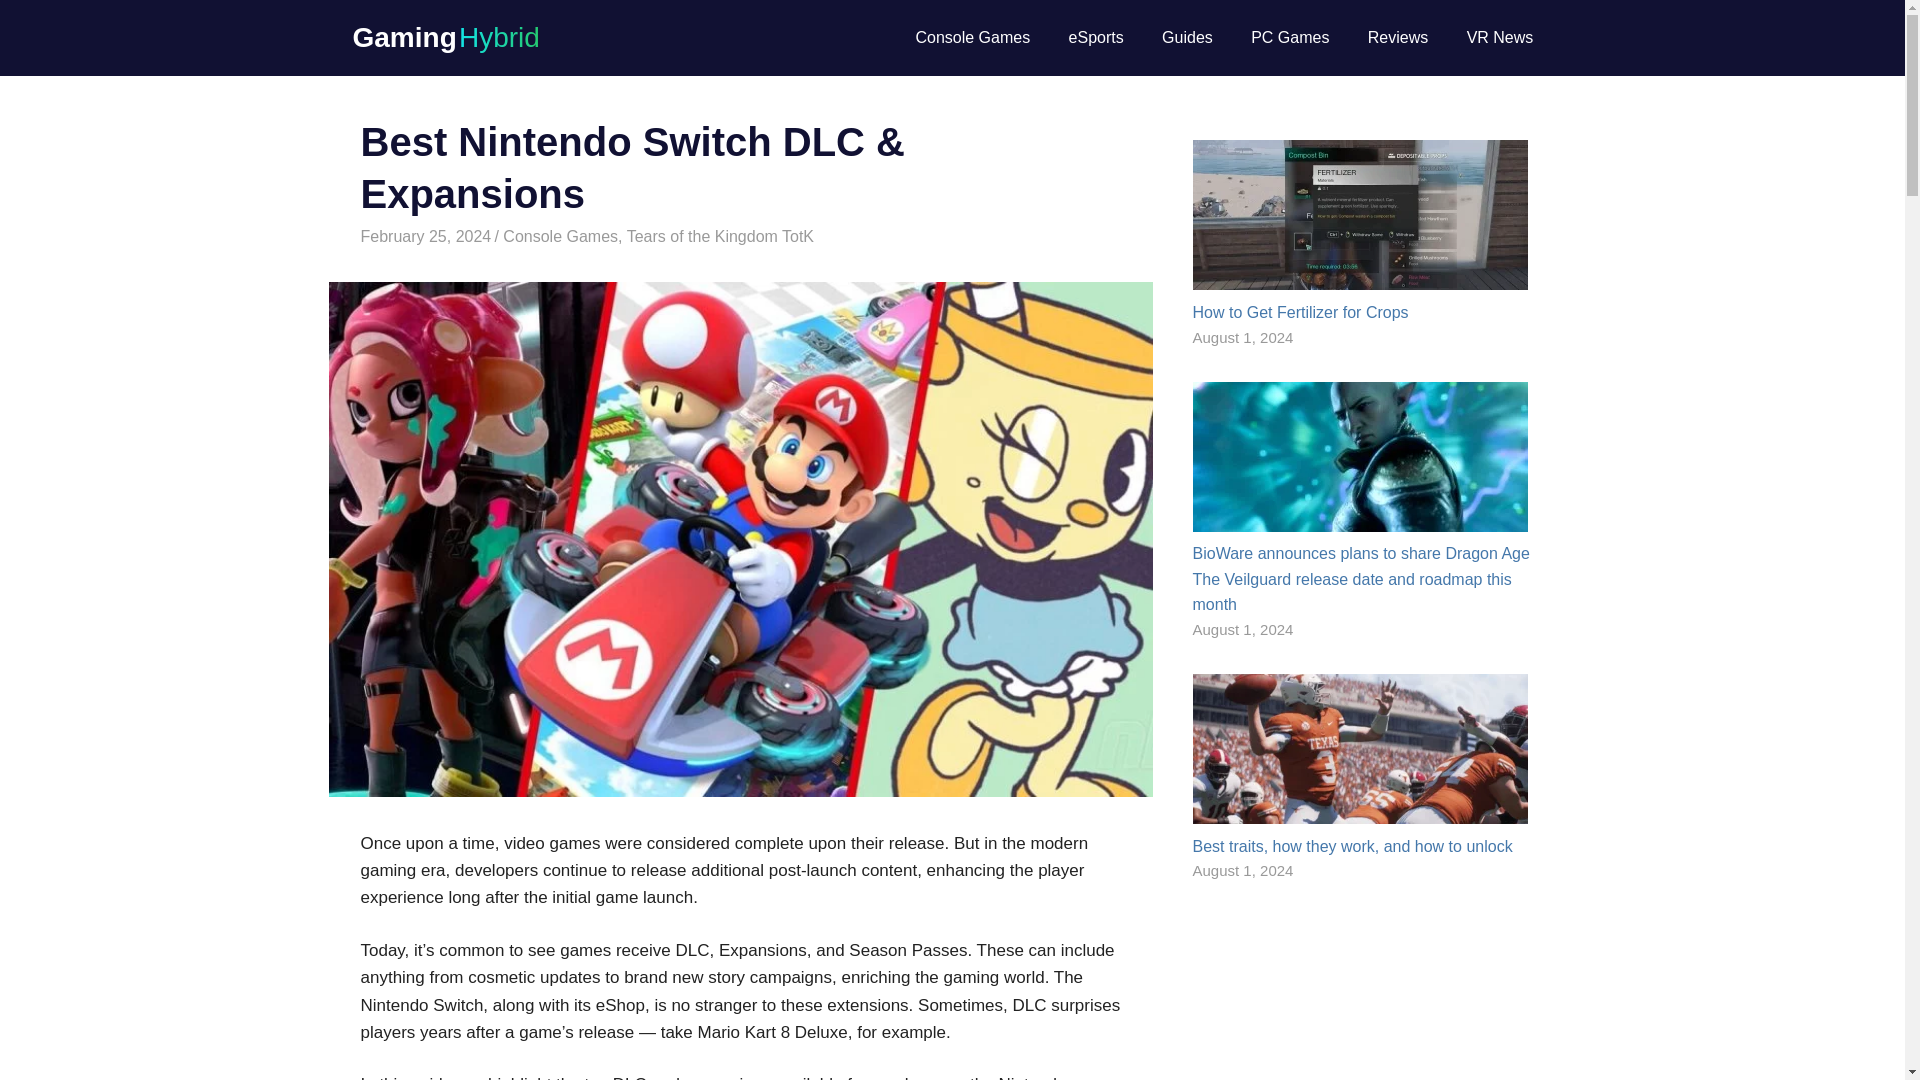 The image size is (1920, 1080). I want to click on Best traits, how they work, and how to unlock, so click(1352, 846).